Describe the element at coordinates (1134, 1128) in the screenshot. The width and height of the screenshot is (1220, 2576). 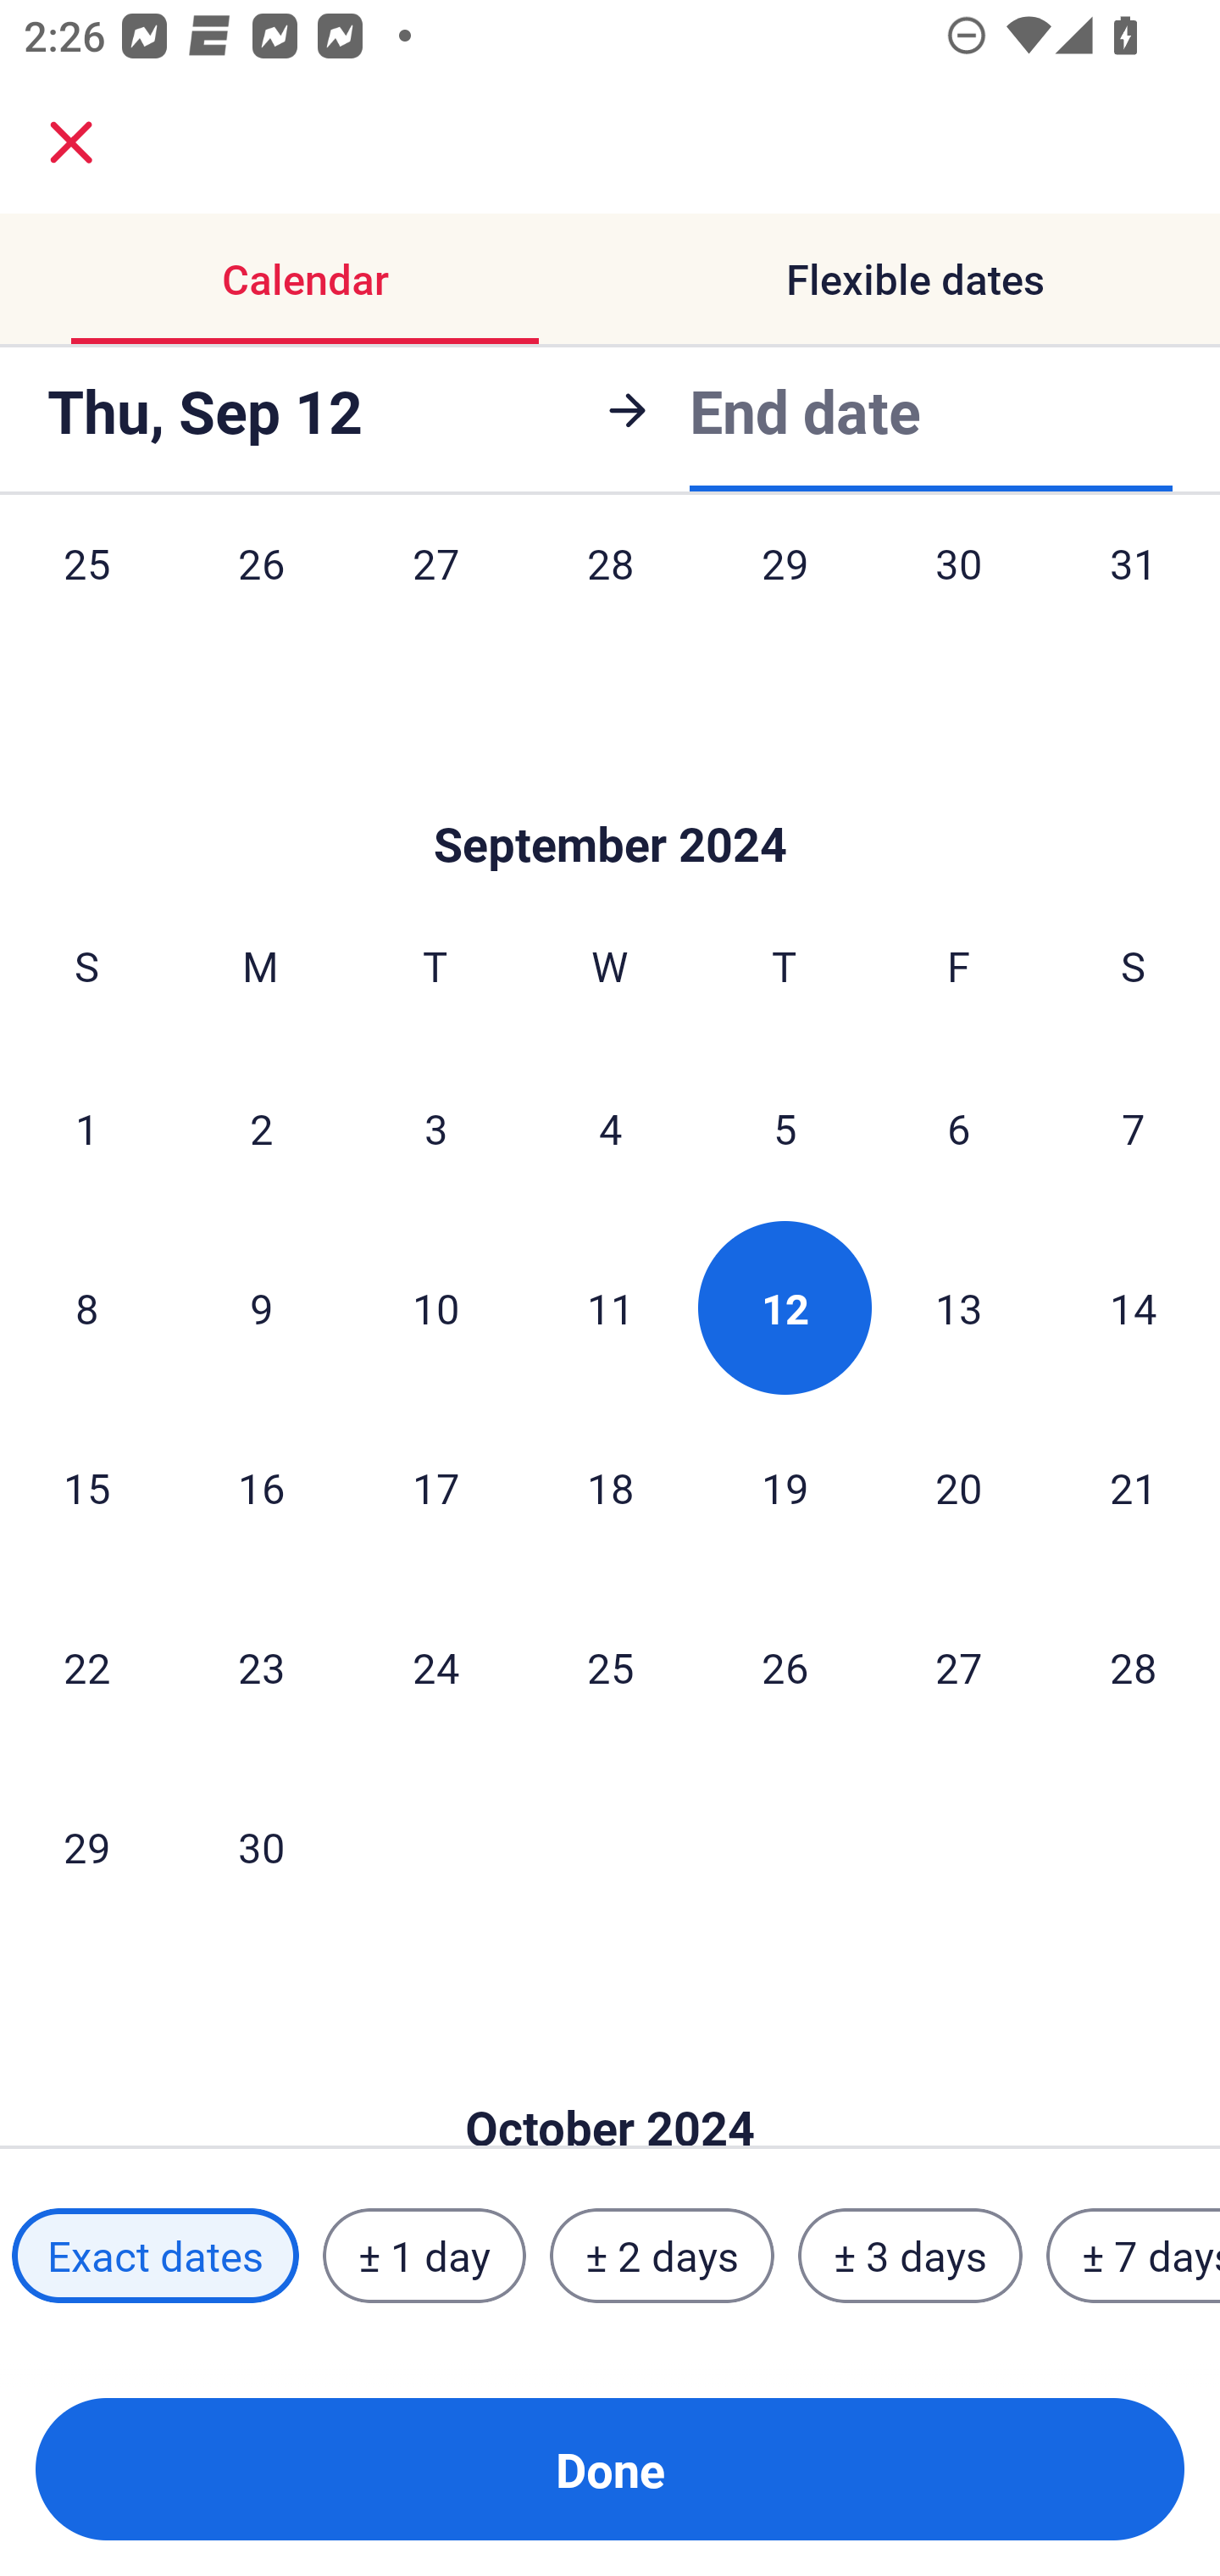
I see `7 Saturday, September 7, 2024` at that location.